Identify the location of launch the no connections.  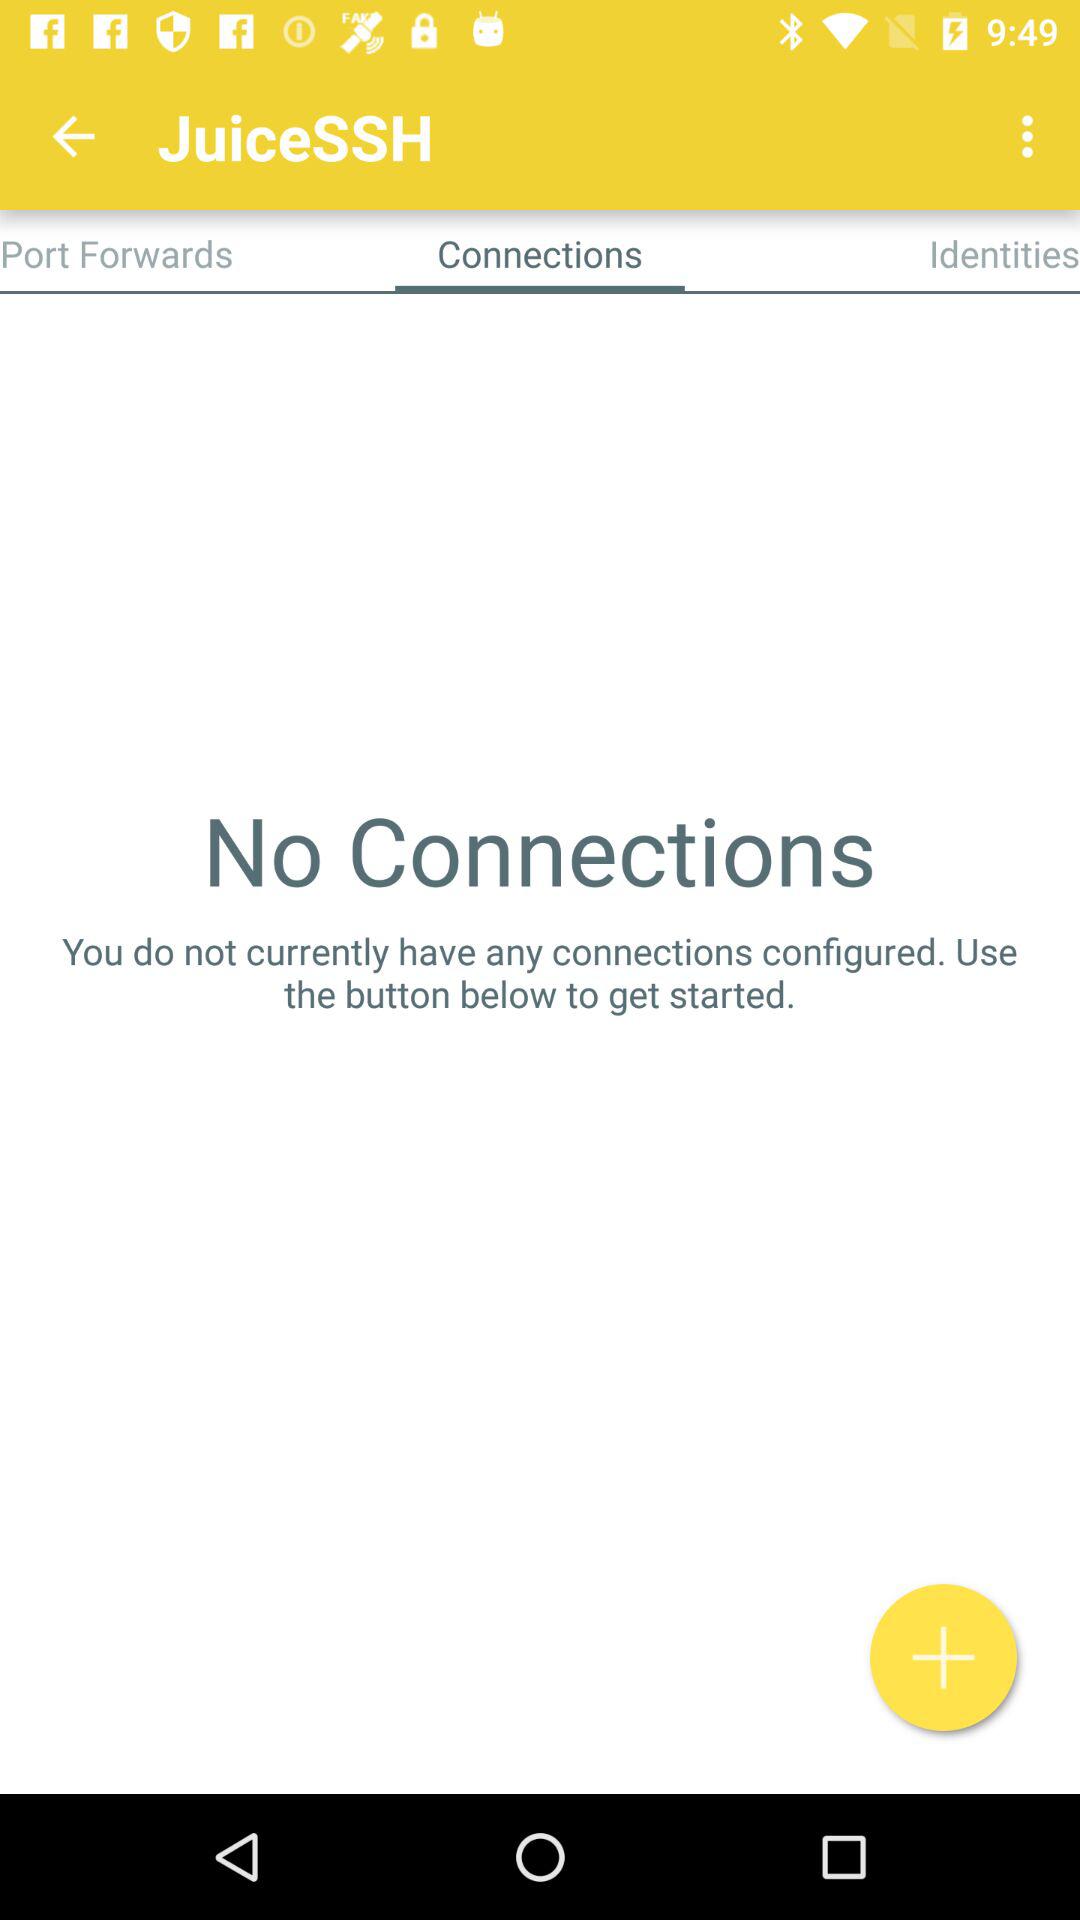
(539, 849).